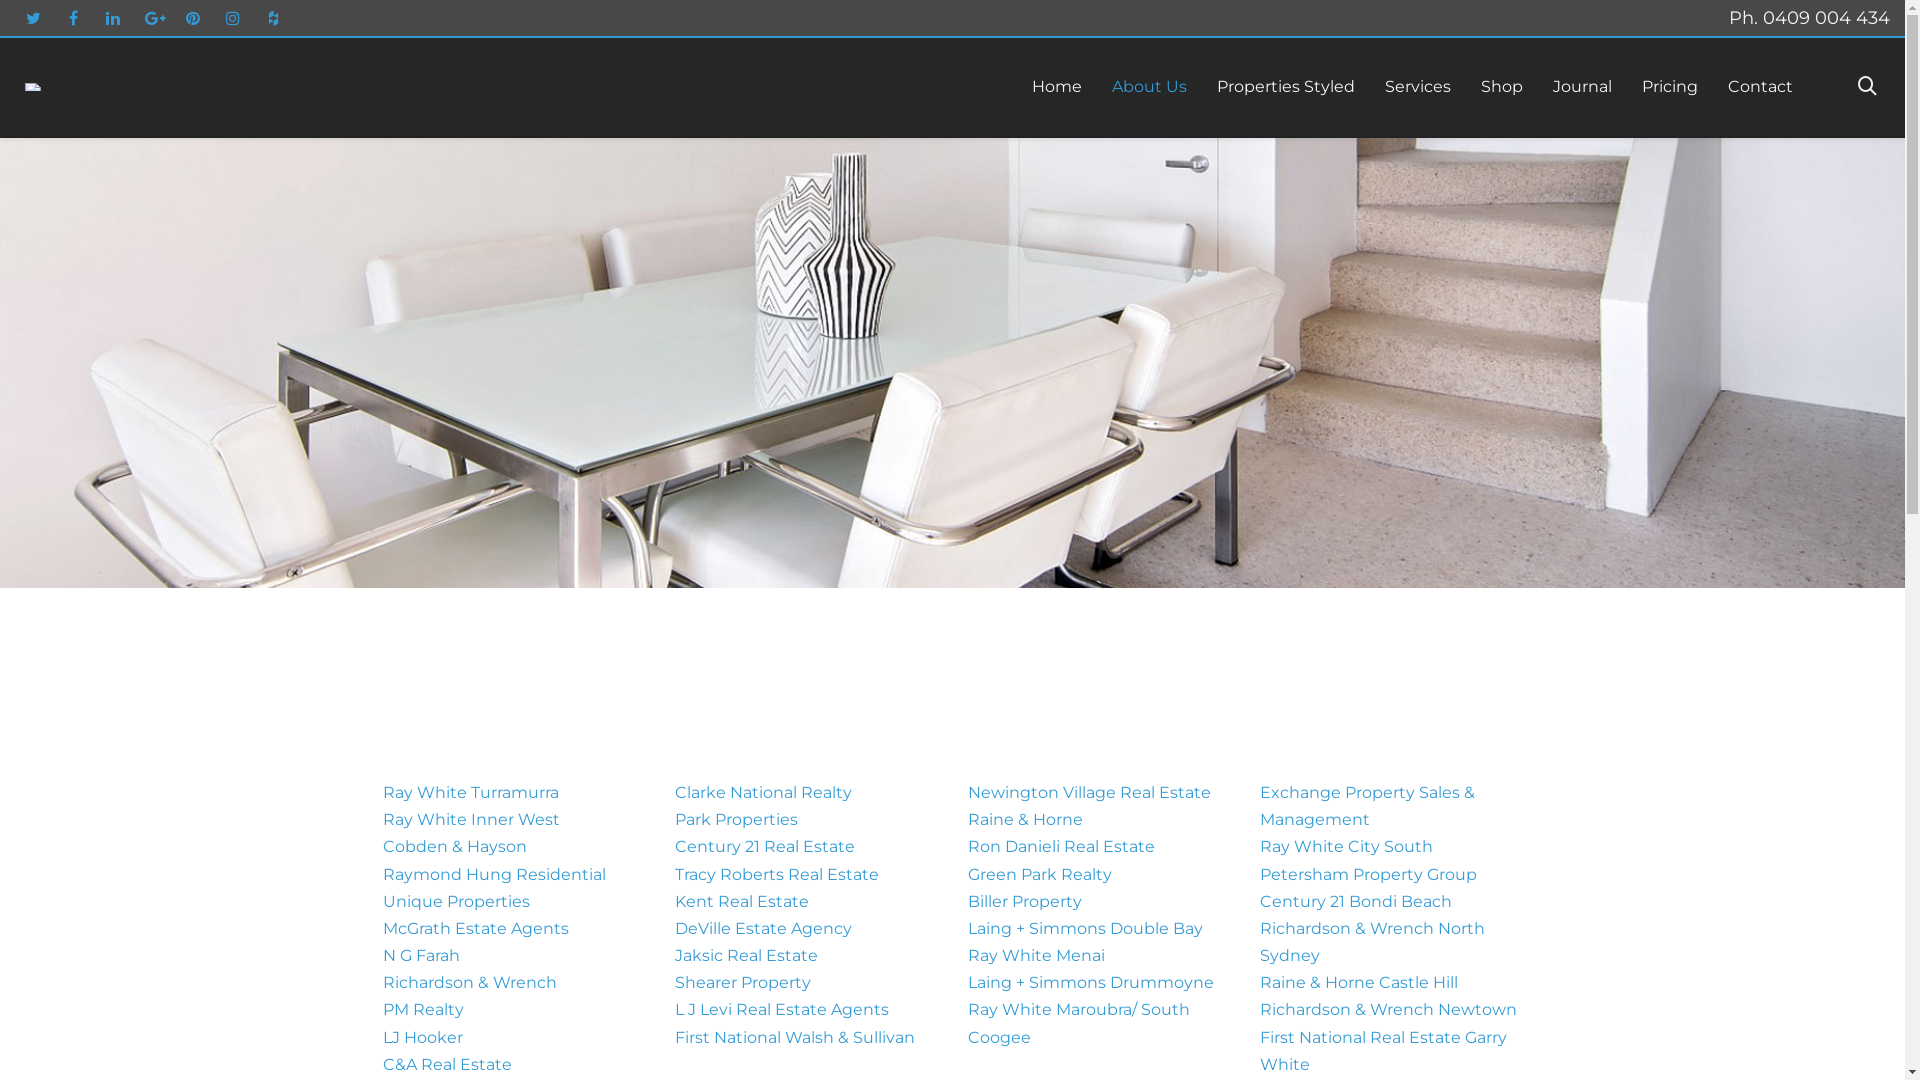 This screenshot has width=1920, height=1080. What do you see at coordinates (1062, 846) in the screenshot?
I see `Ron Danieli Real Estate` at bounding box center [1062, 846].